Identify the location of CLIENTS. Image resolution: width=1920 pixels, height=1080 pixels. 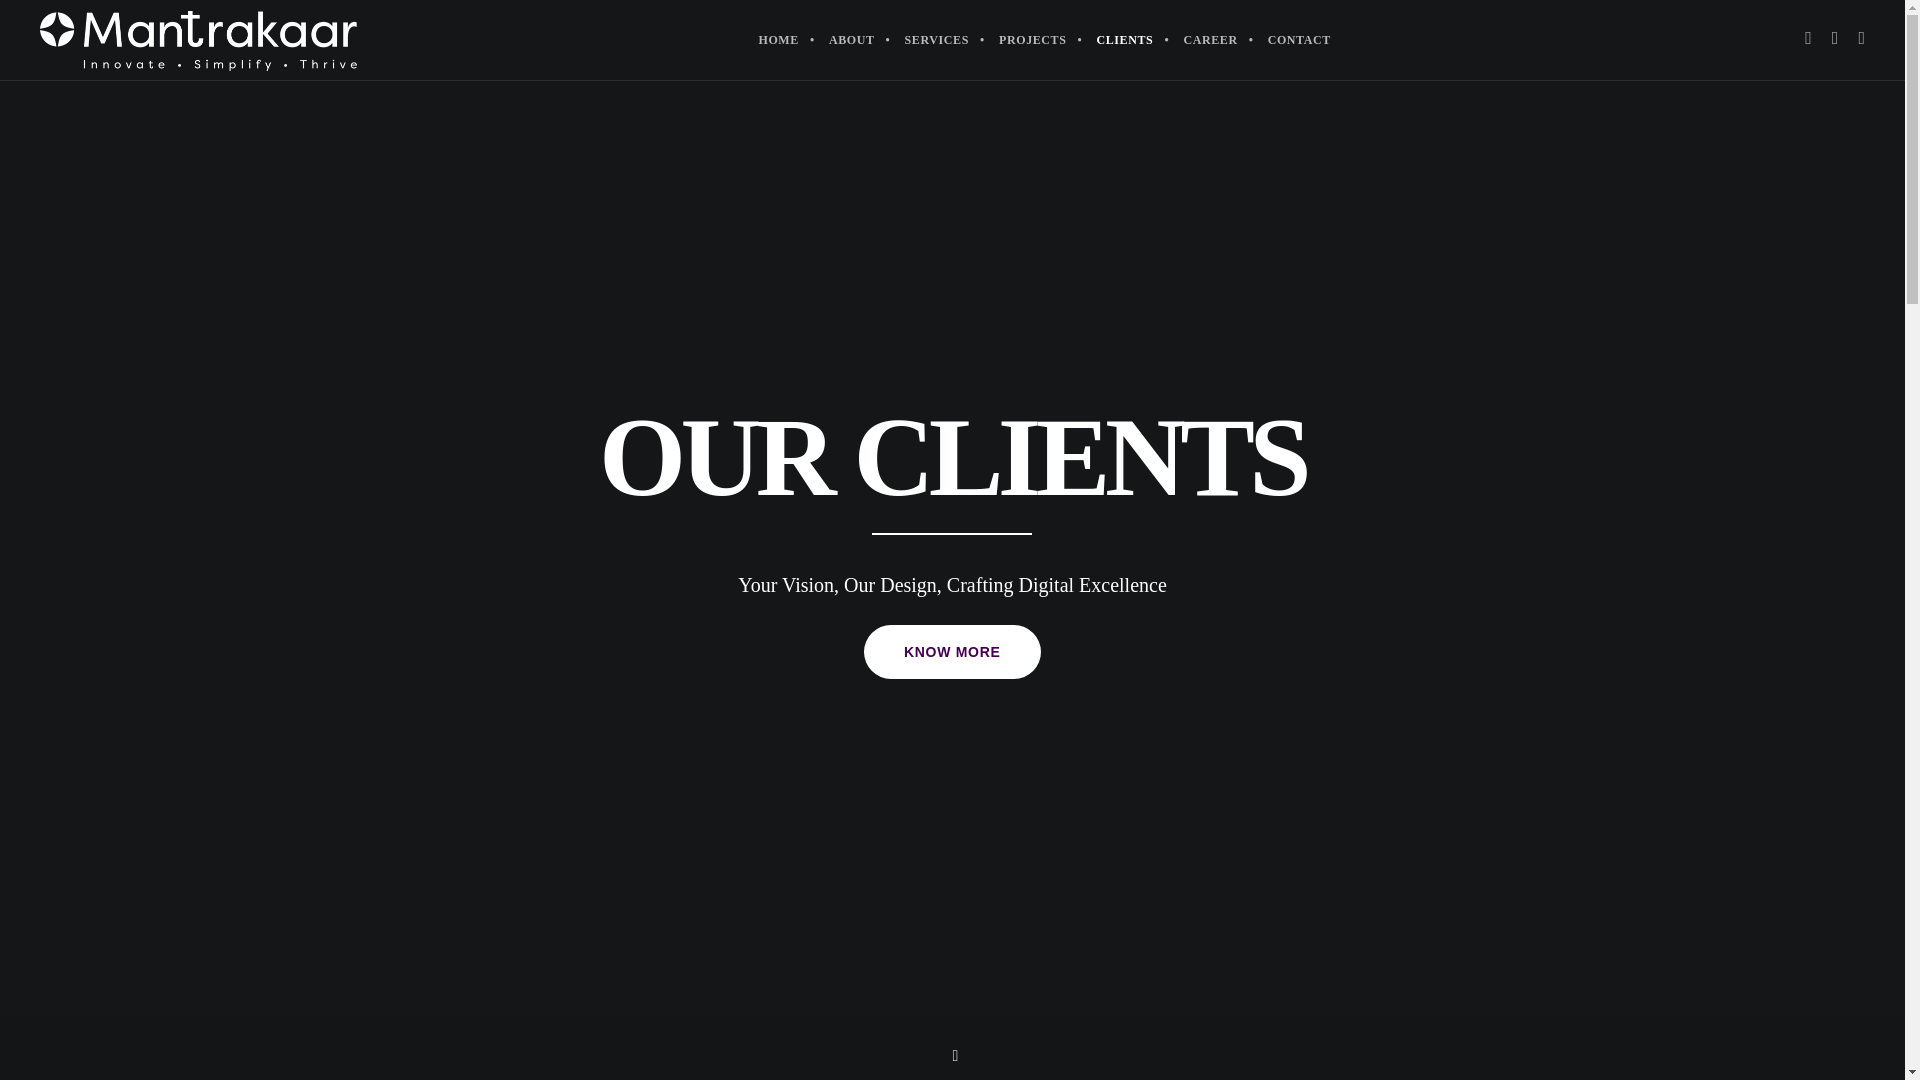
(1124, 40).